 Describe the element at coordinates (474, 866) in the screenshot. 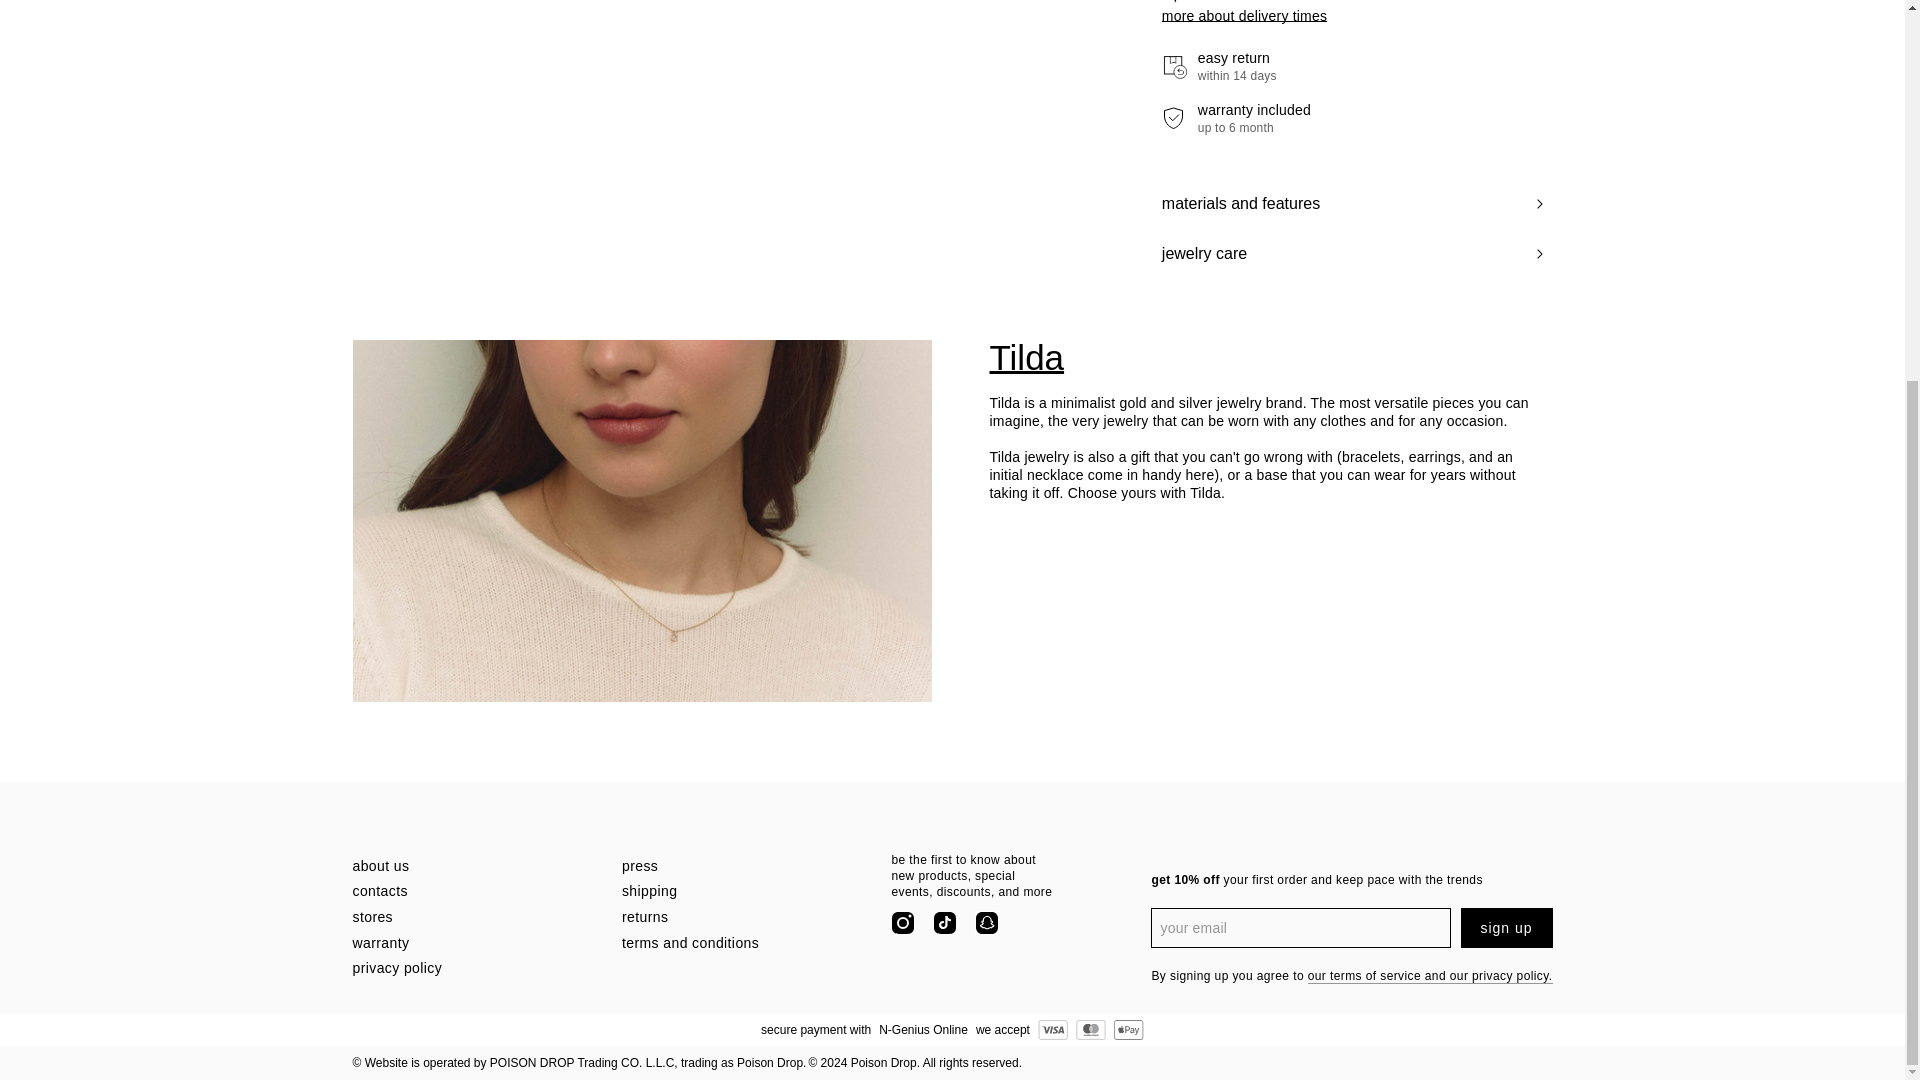

I see `about us` at that location.